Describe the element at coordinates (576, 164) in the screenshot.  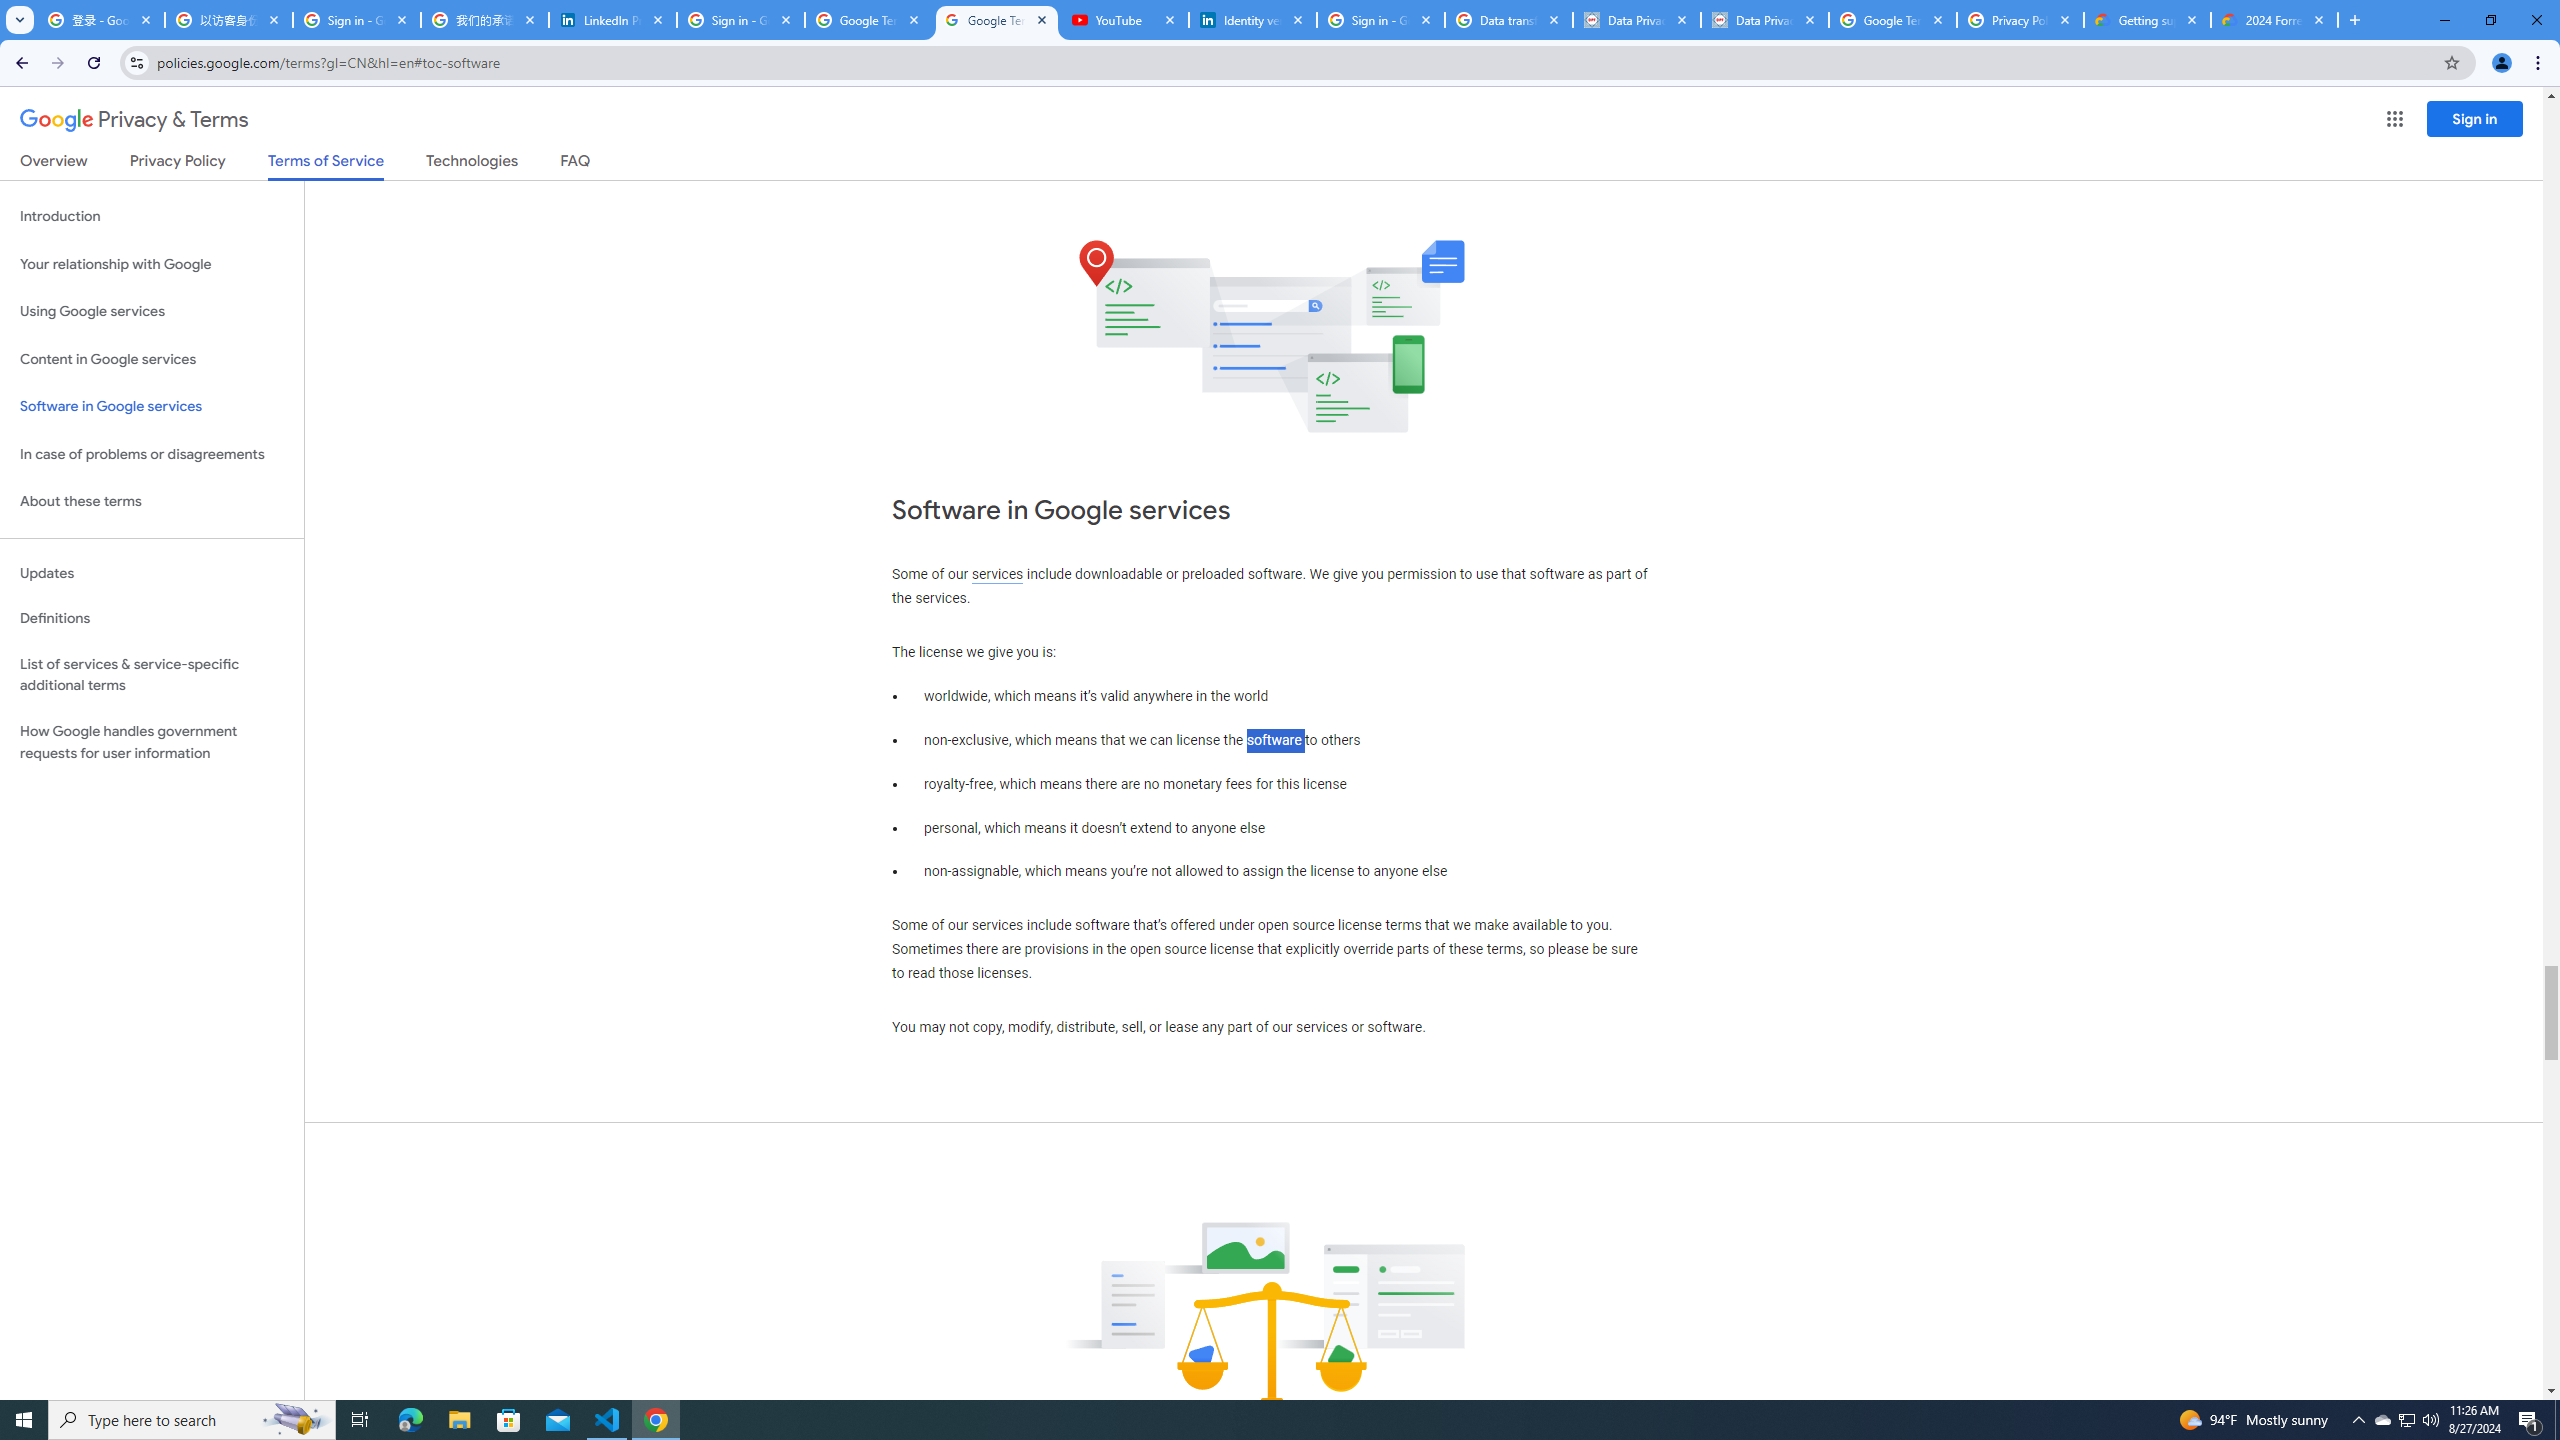
I see `FAQ` at that location.